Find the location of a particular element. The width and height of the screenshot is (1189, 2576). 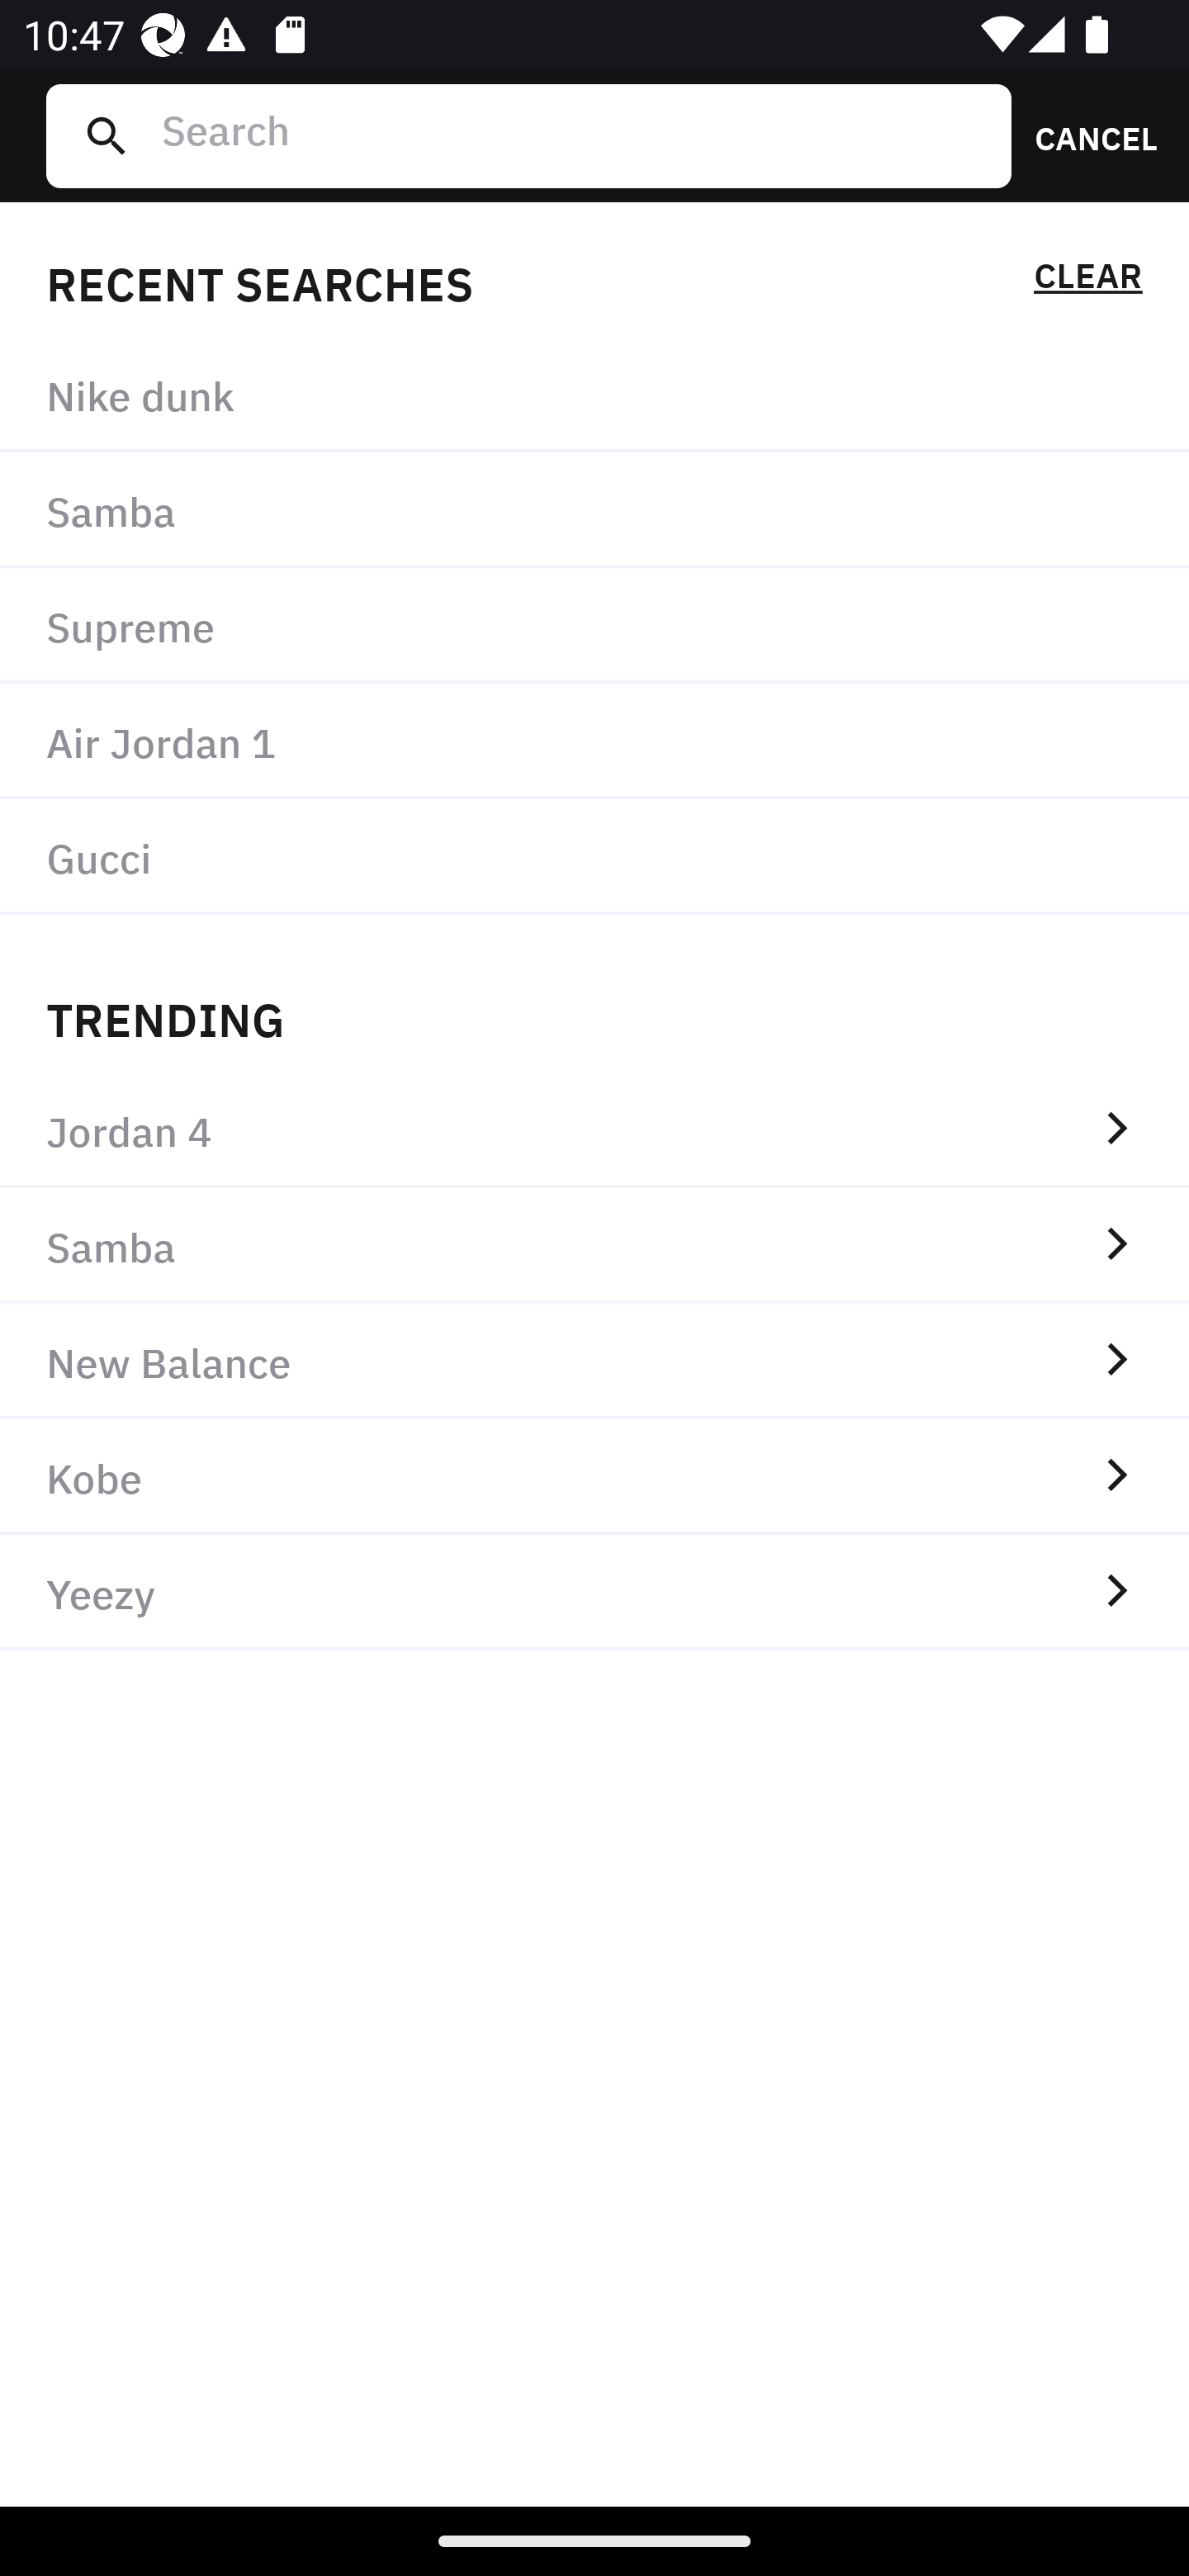

CANCEL is located at coordinates (1085, 135).